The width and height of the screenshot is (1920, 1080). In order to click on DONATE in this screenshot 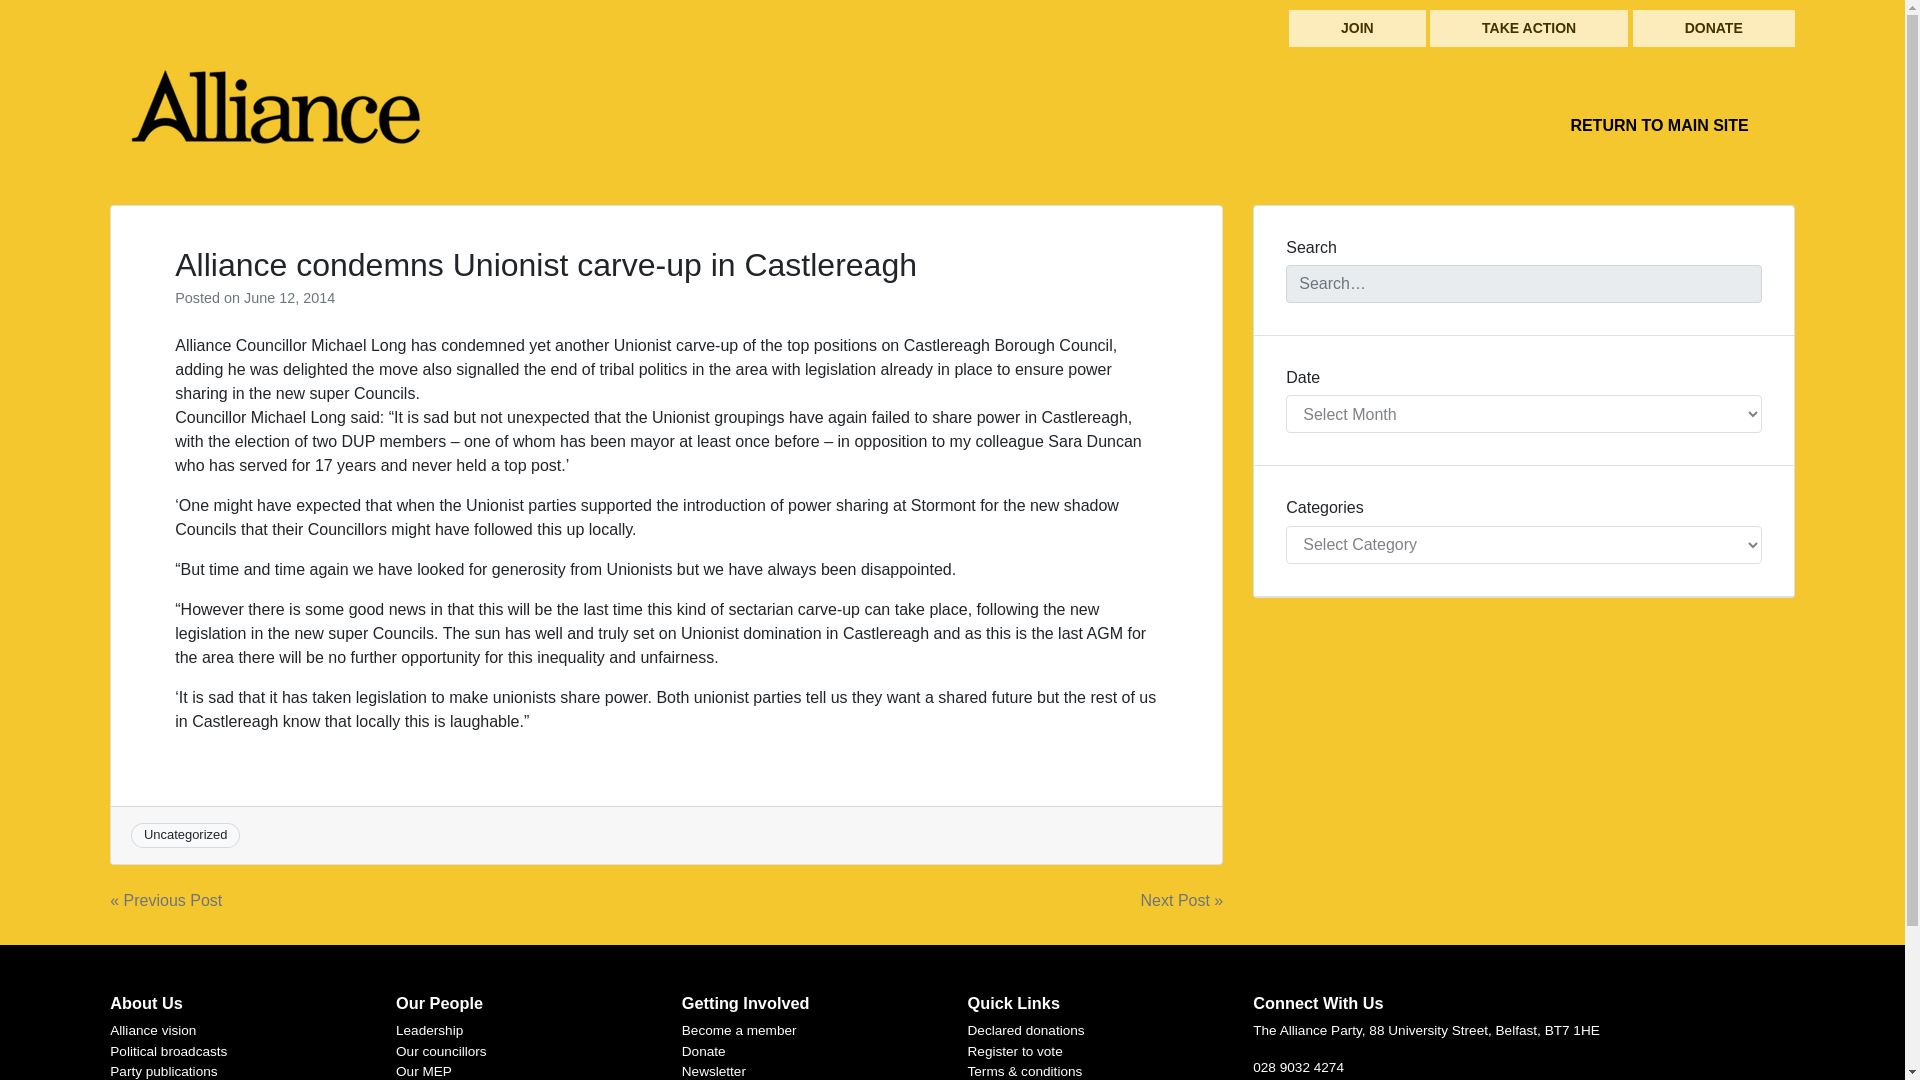, I will do `click(1714, 28)`.